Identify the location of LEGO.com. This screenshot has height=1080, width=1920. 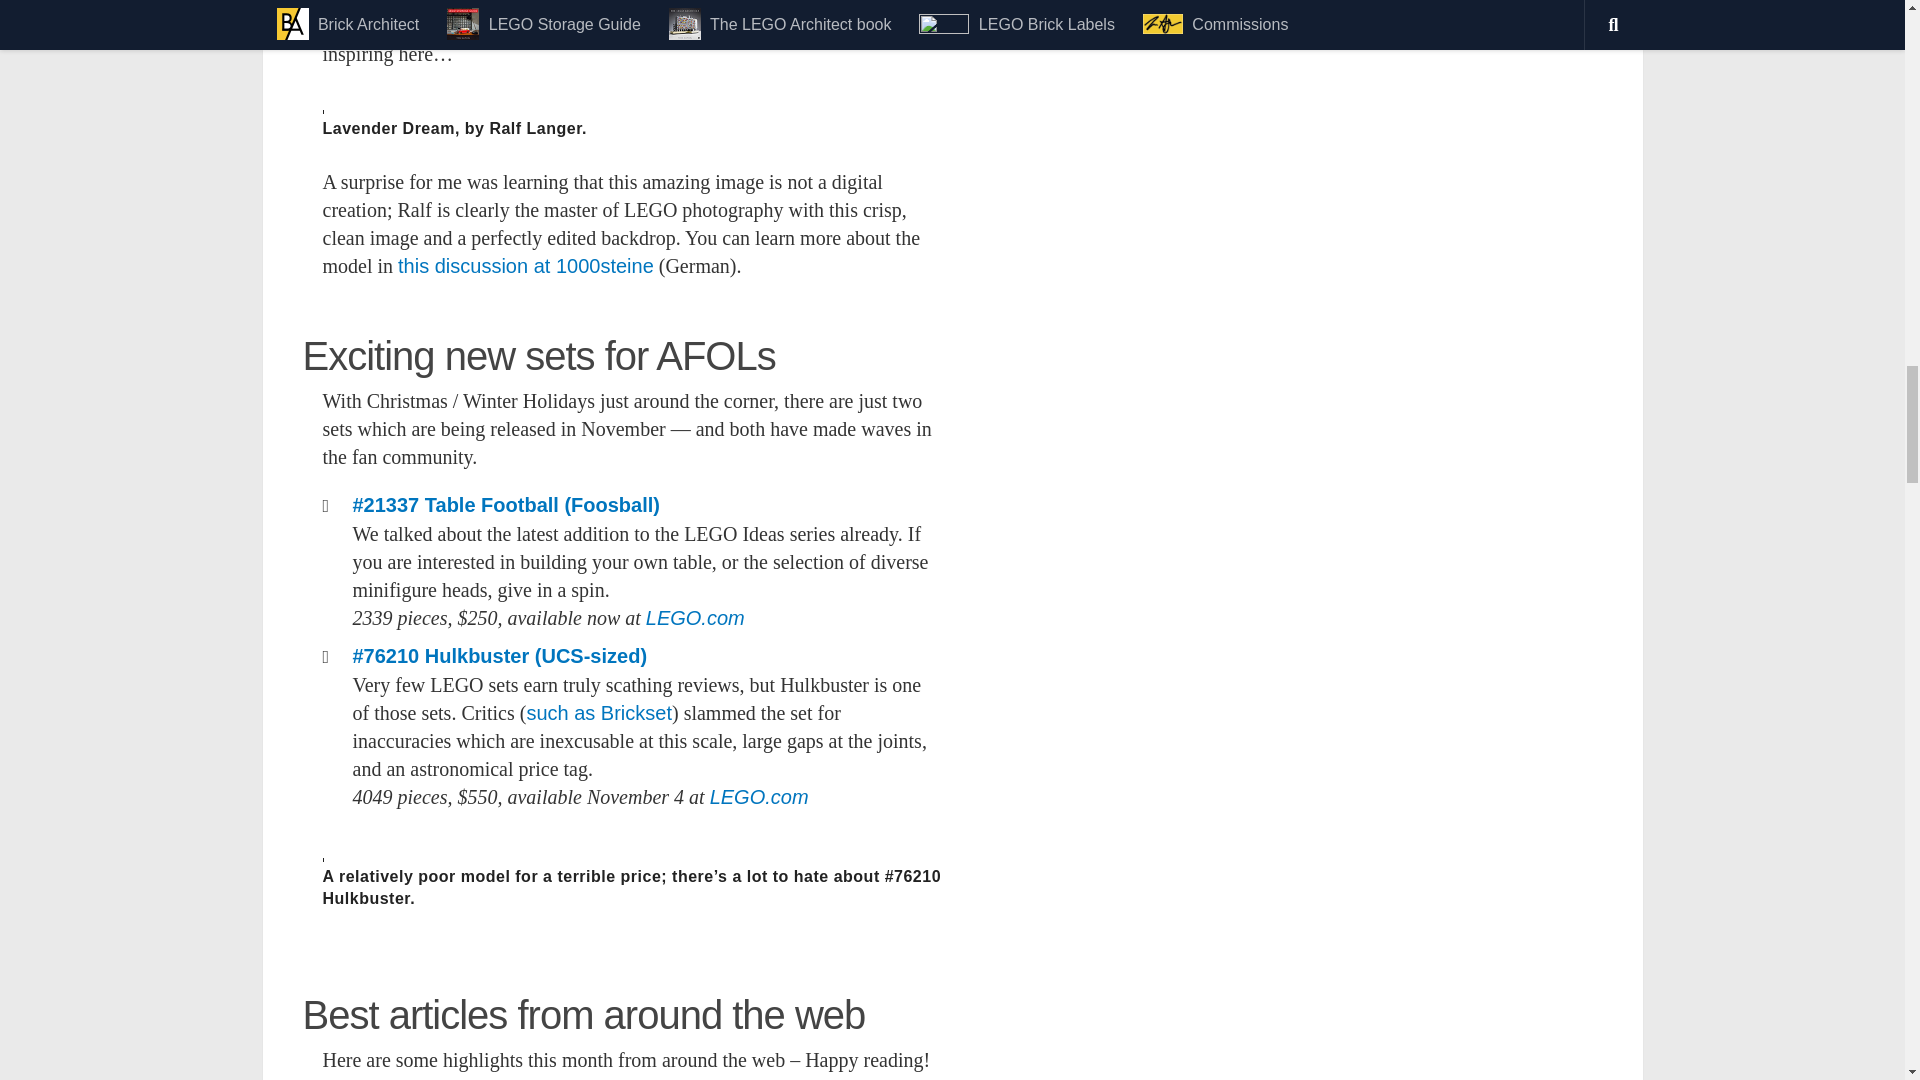
(694, 617).